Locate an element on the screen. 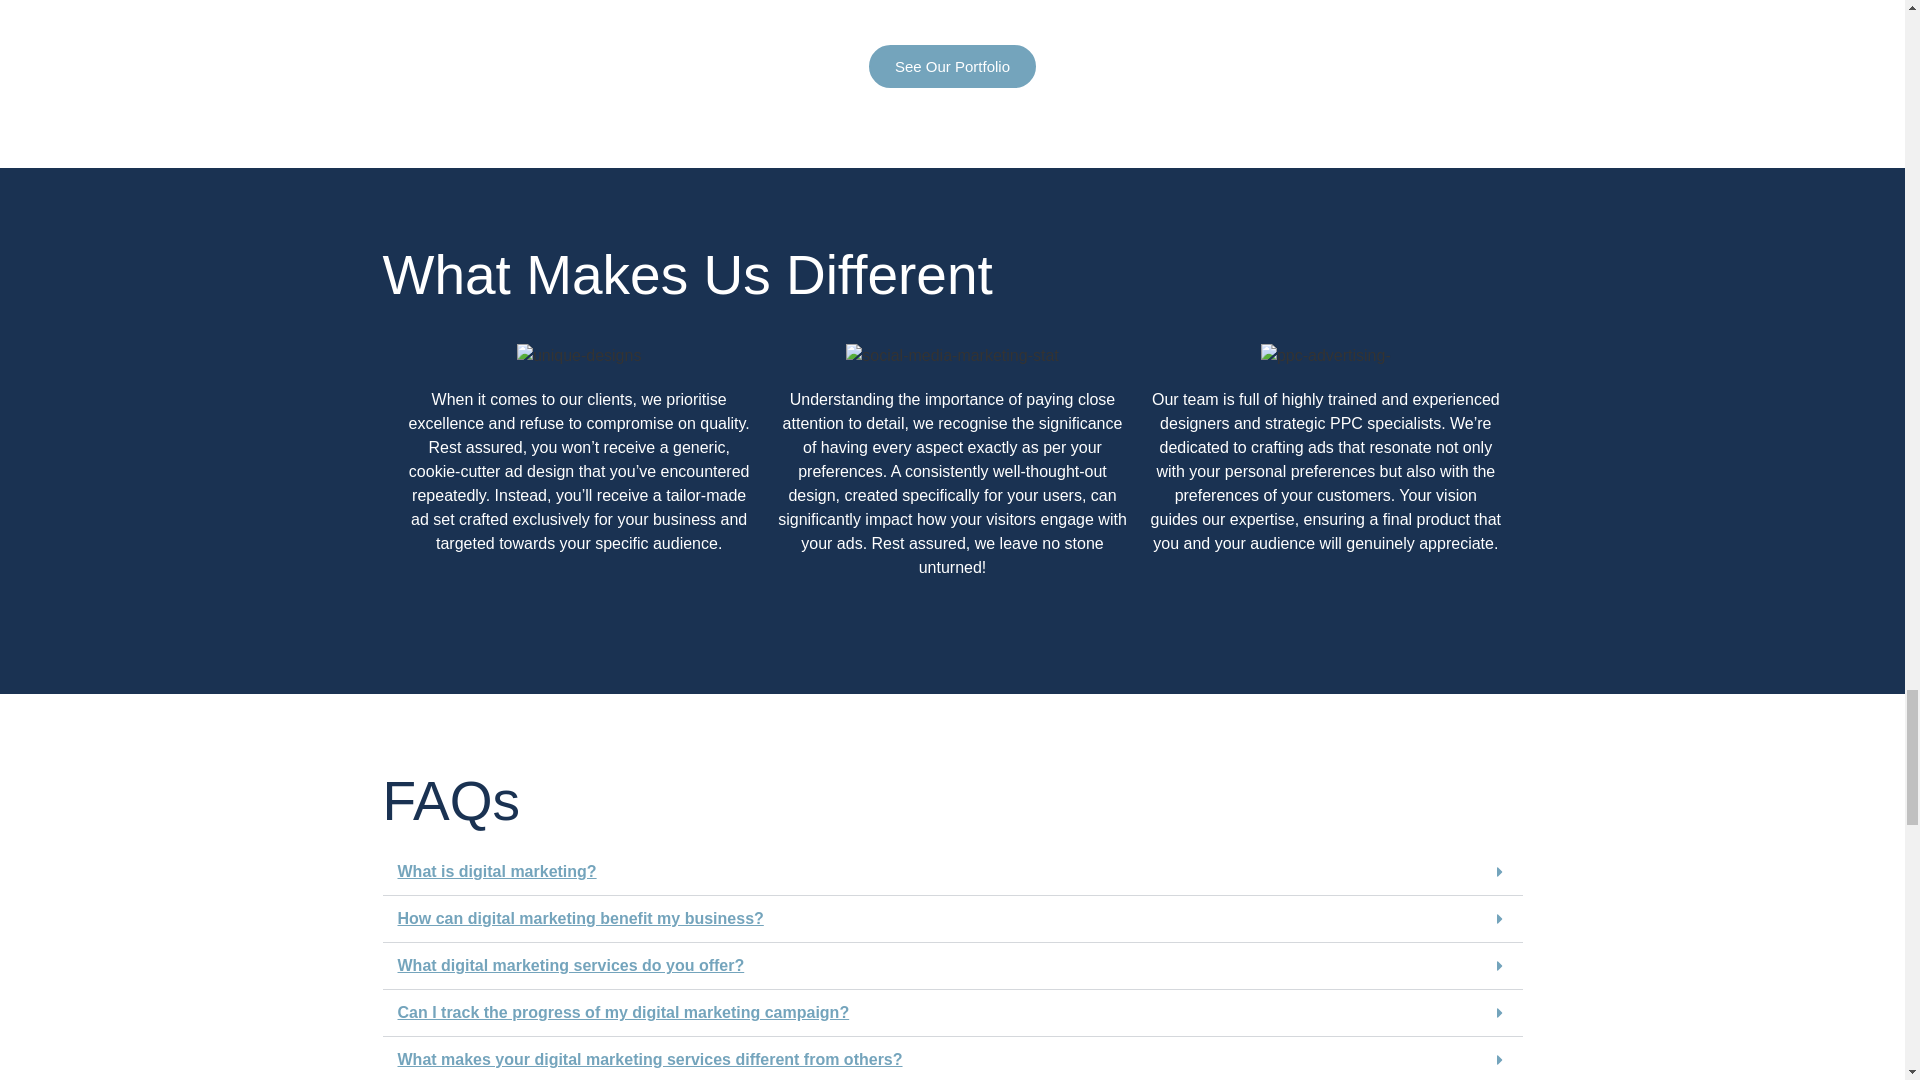  How can digital marketing benefit my business? is located at coordinates (580, 918).